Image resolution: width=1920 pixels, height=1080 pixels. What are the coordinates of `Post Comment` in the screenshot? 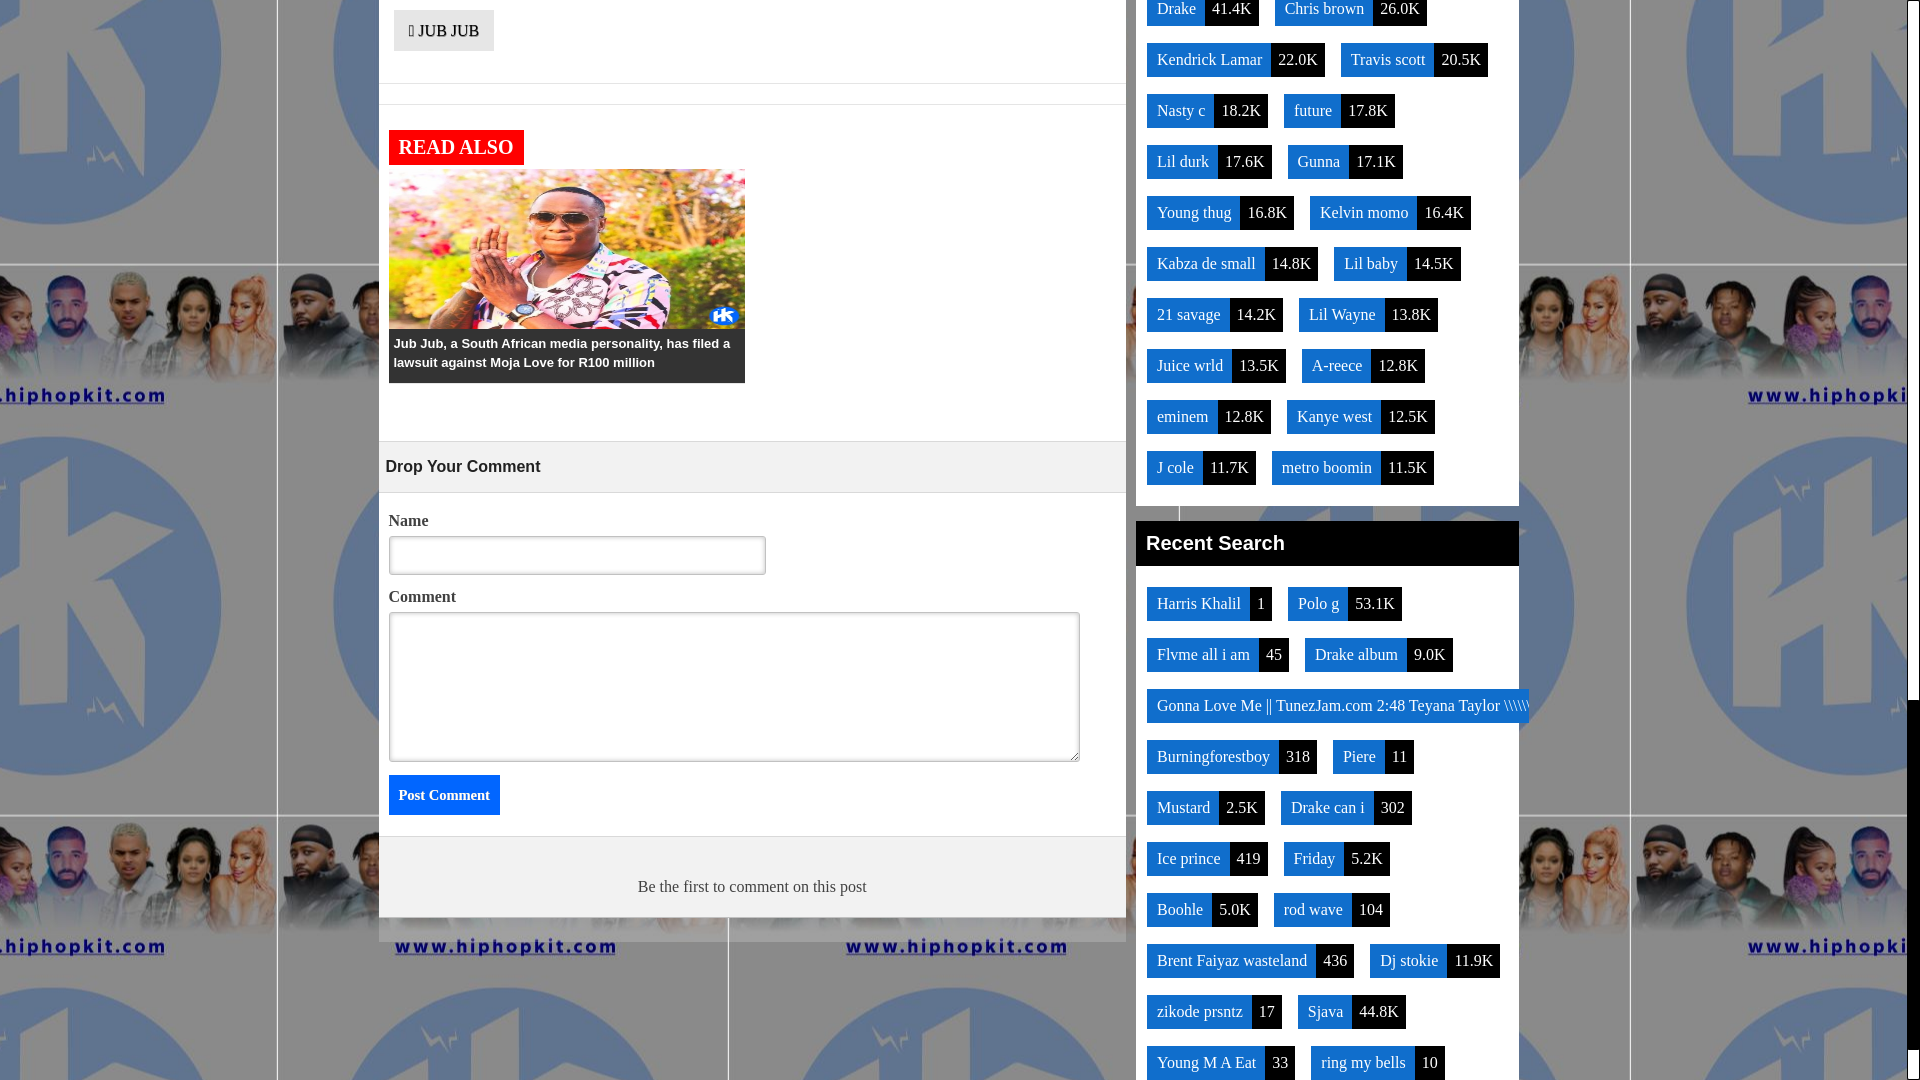 It's located at (443, 795).